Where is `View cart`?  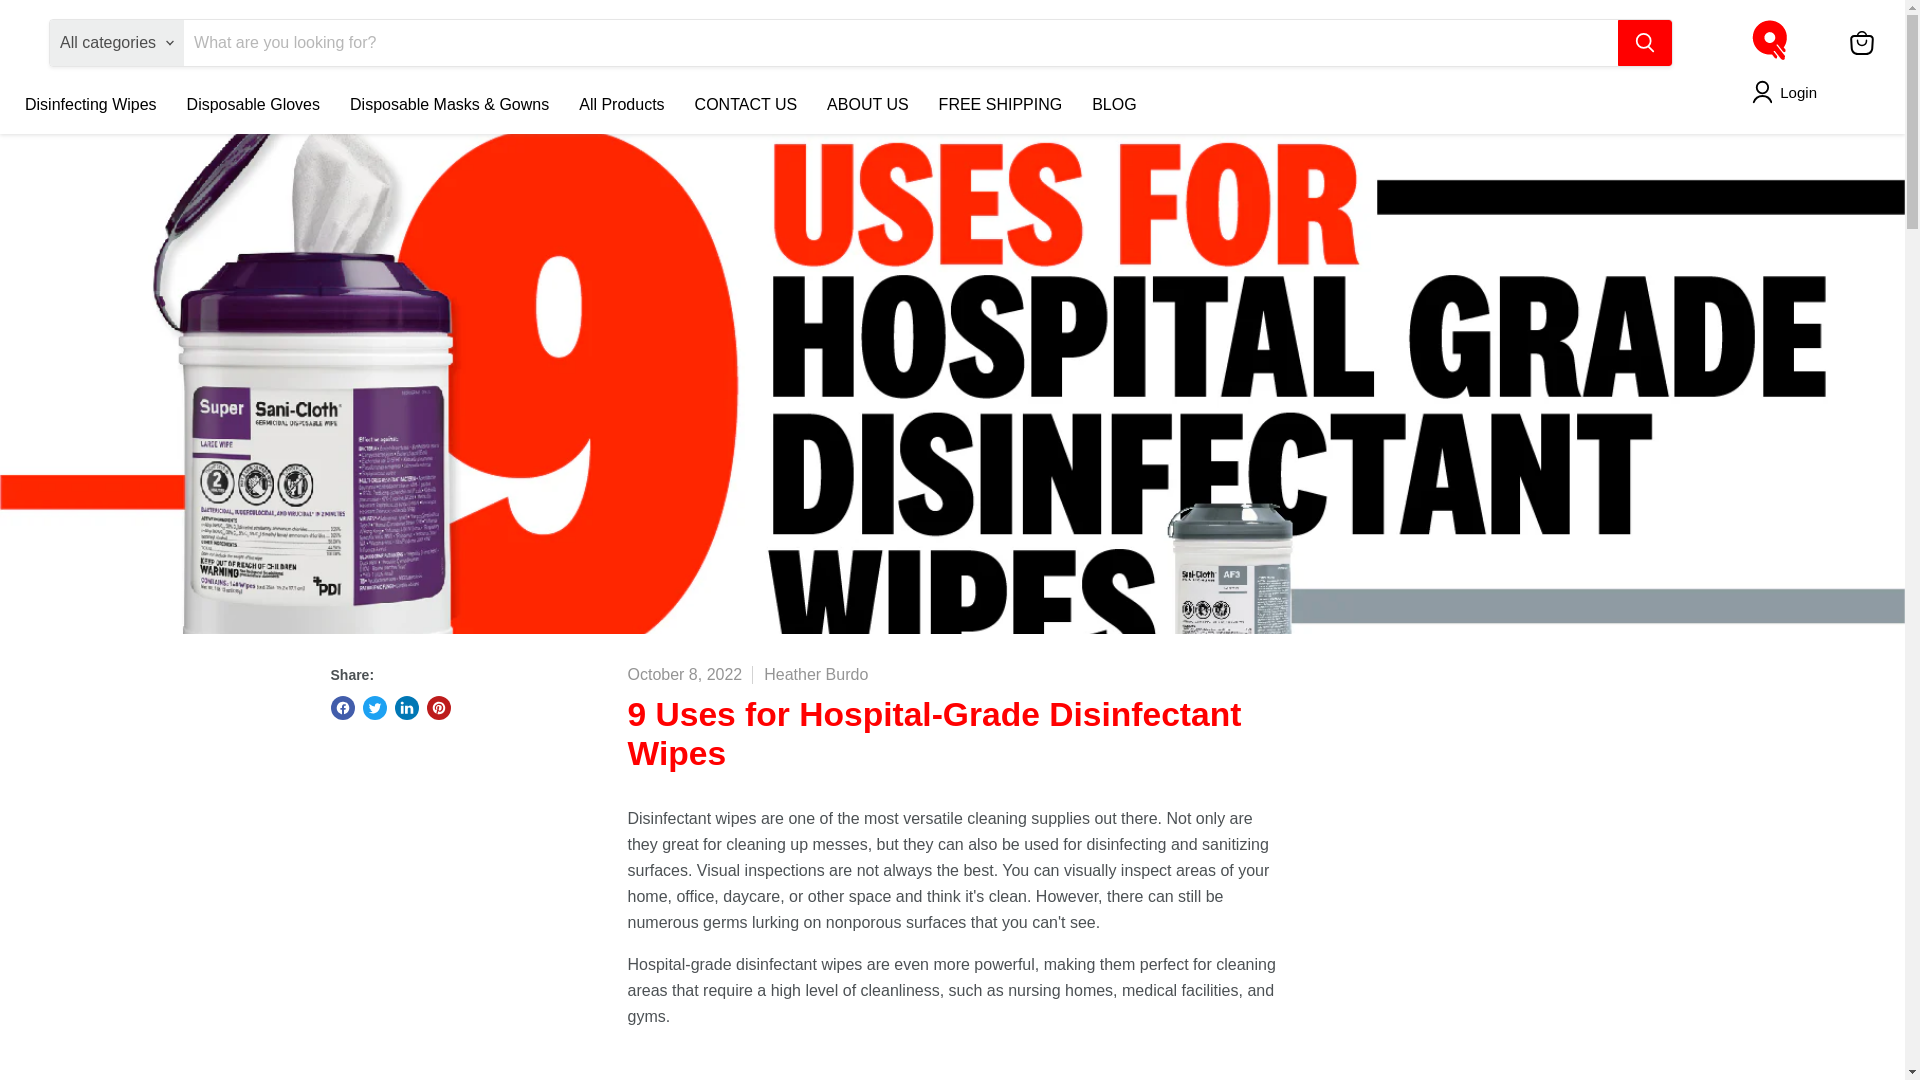
View cart is located at coordinates (1861, 42).